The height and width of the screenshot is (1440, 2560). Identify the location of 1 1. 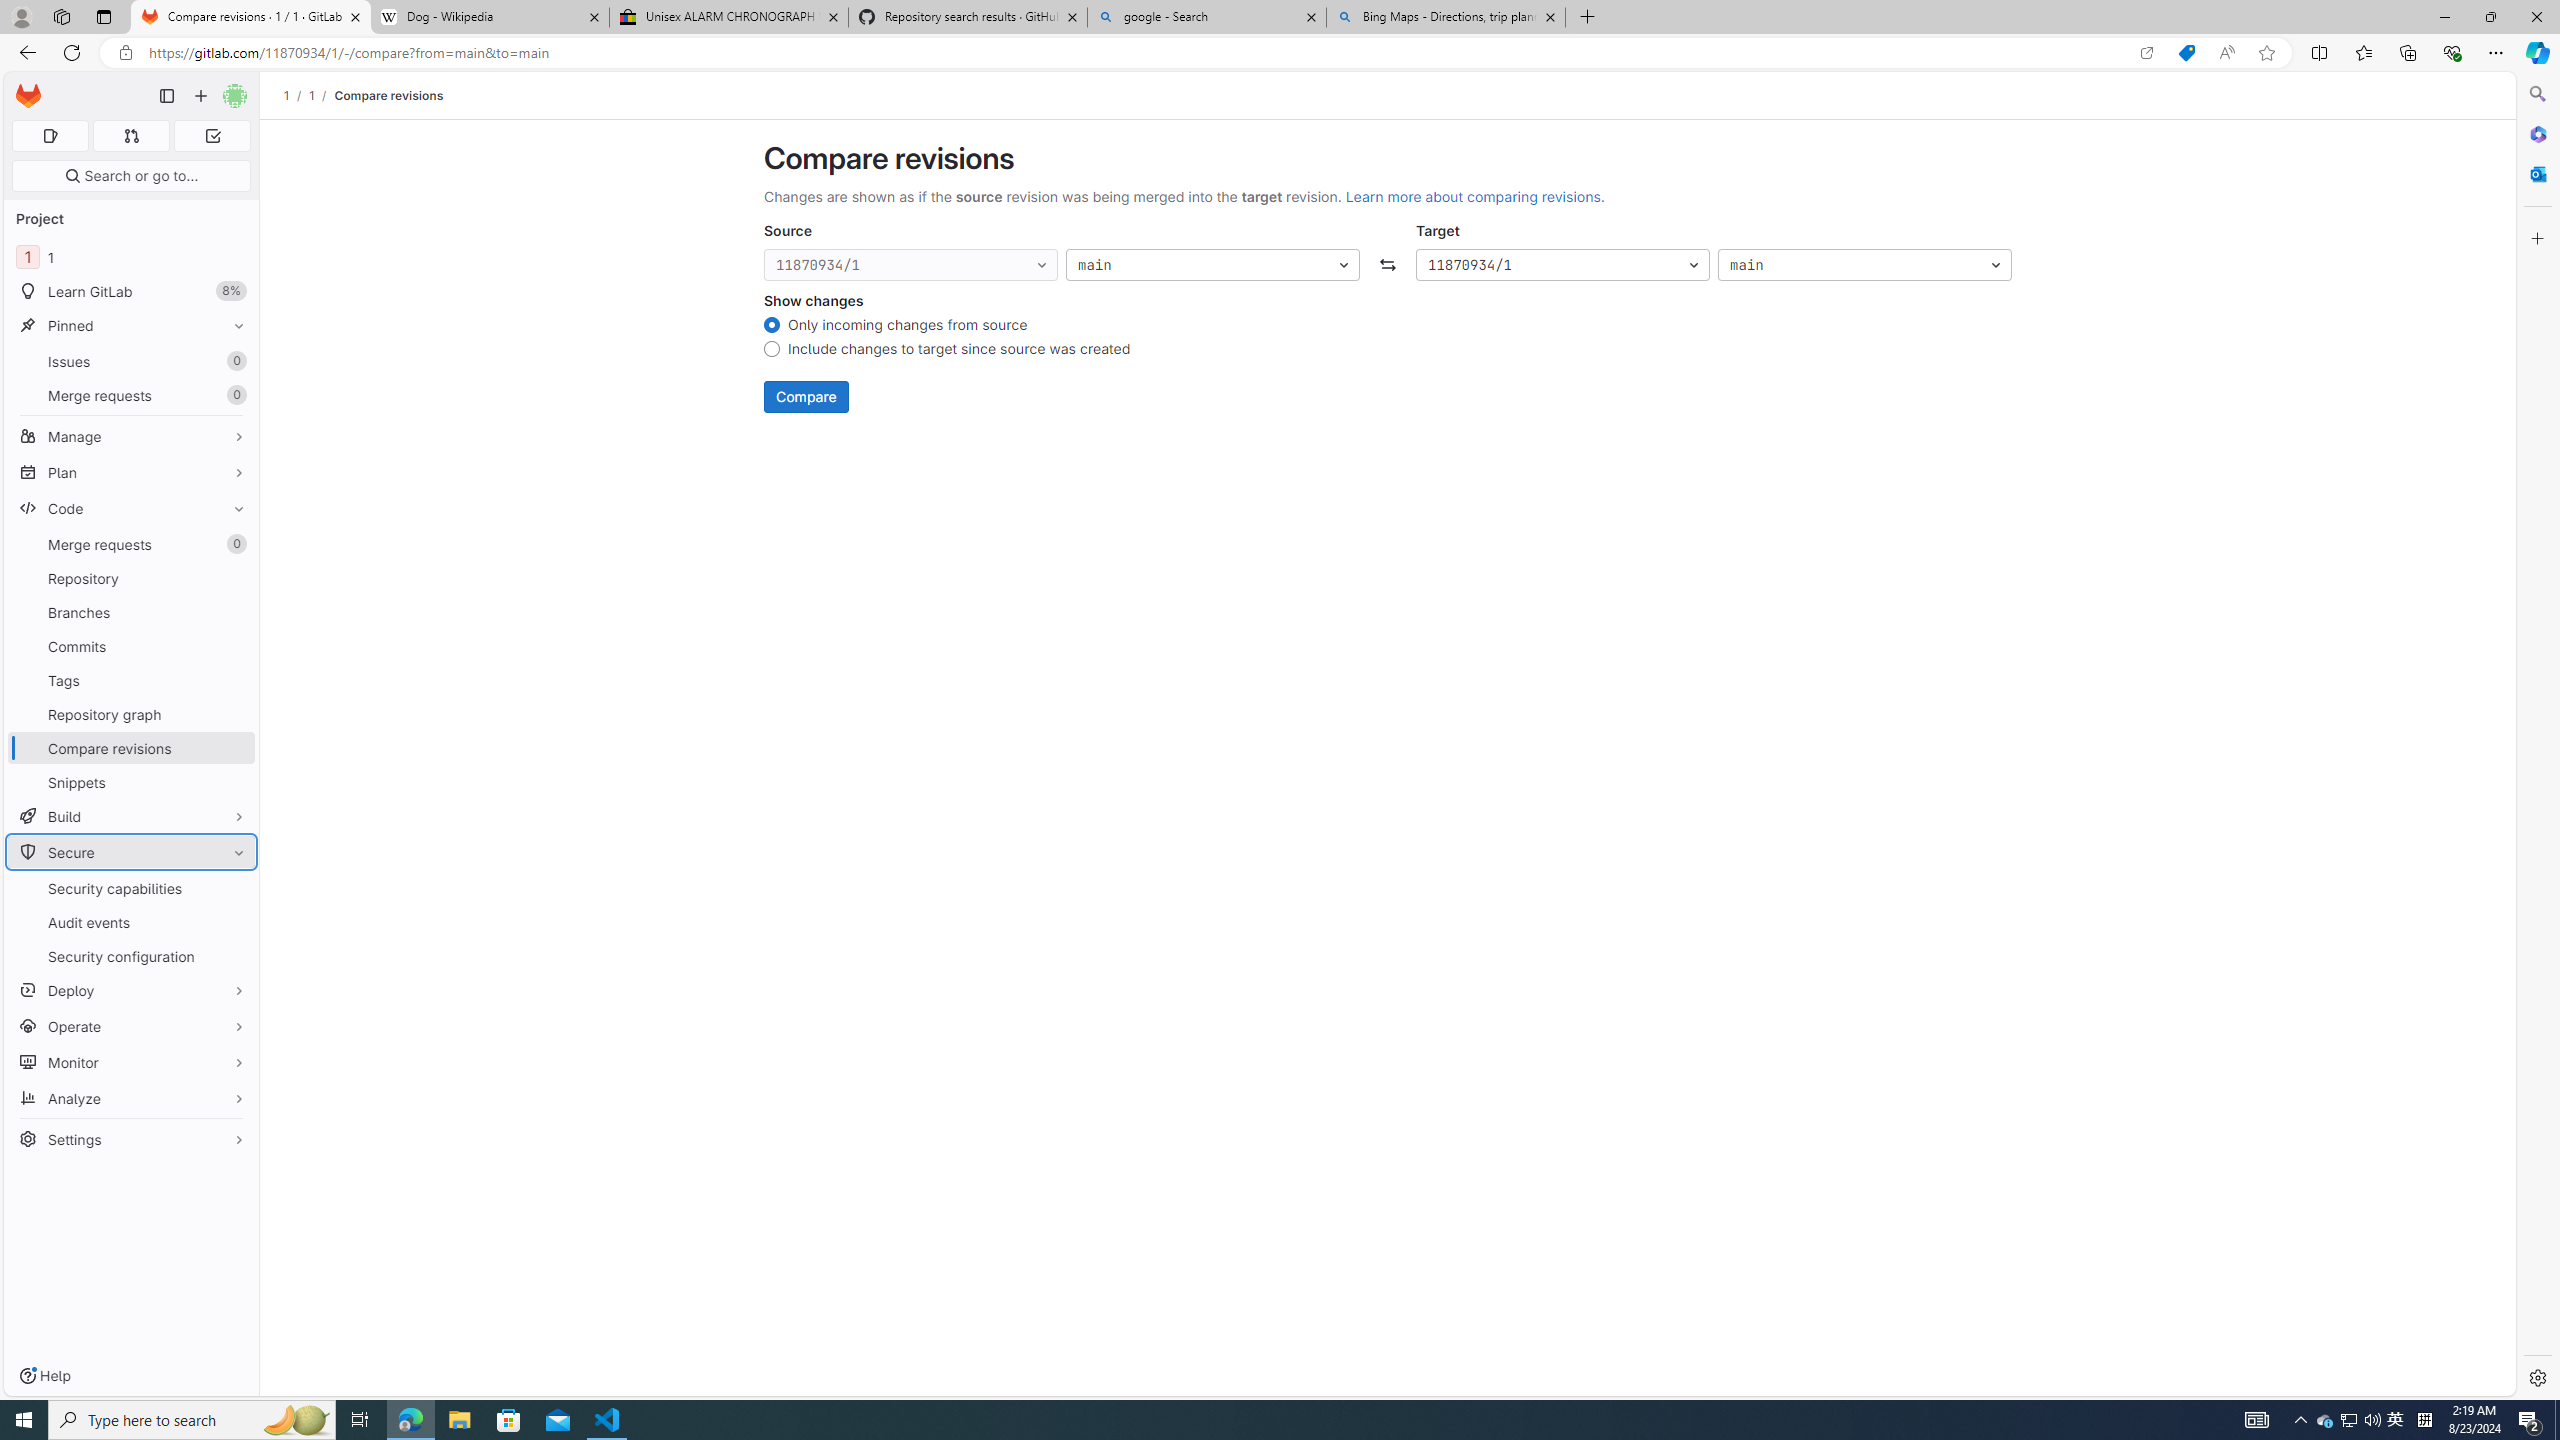
(132, 256).